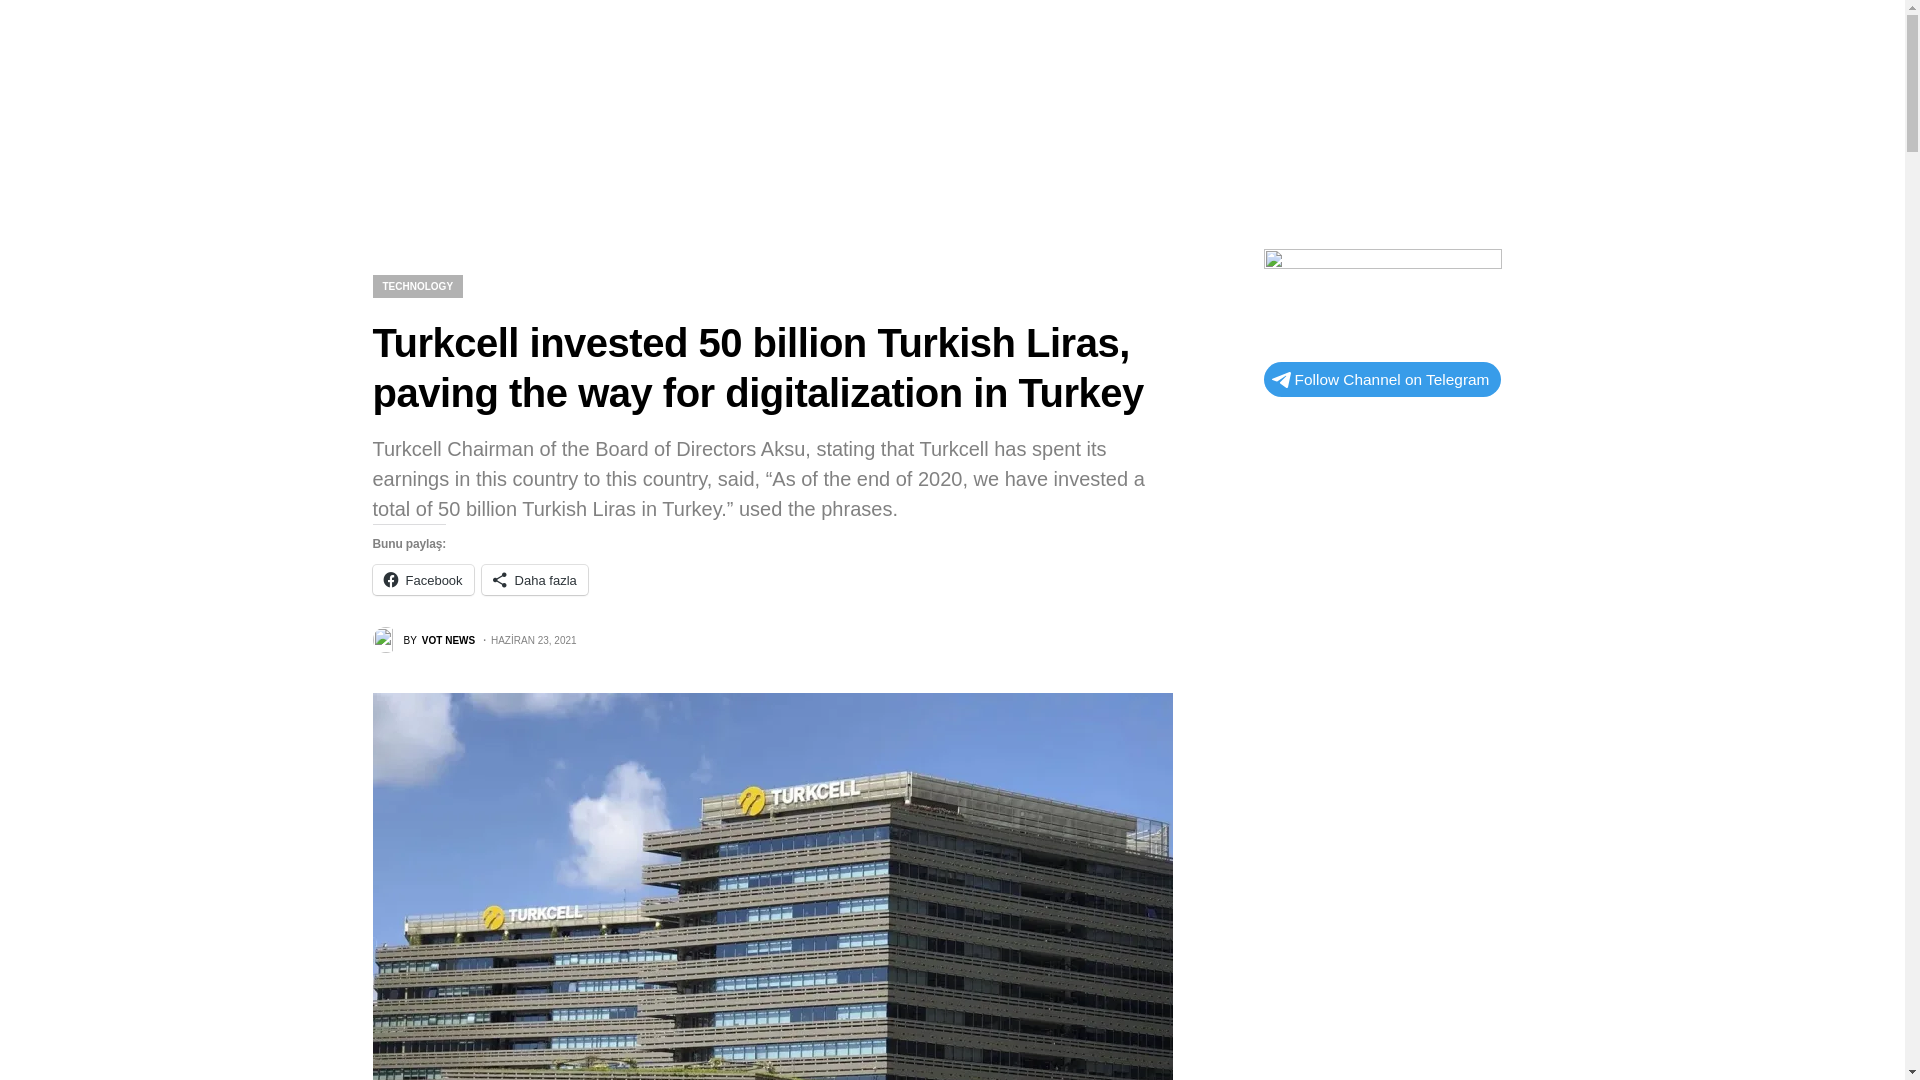 The height and width of the screenshot is (1080, 1920). What do you see at coordinates (417, 286) in the screenshot?
I see `Daha fazla` at bounding box center [417, 286].